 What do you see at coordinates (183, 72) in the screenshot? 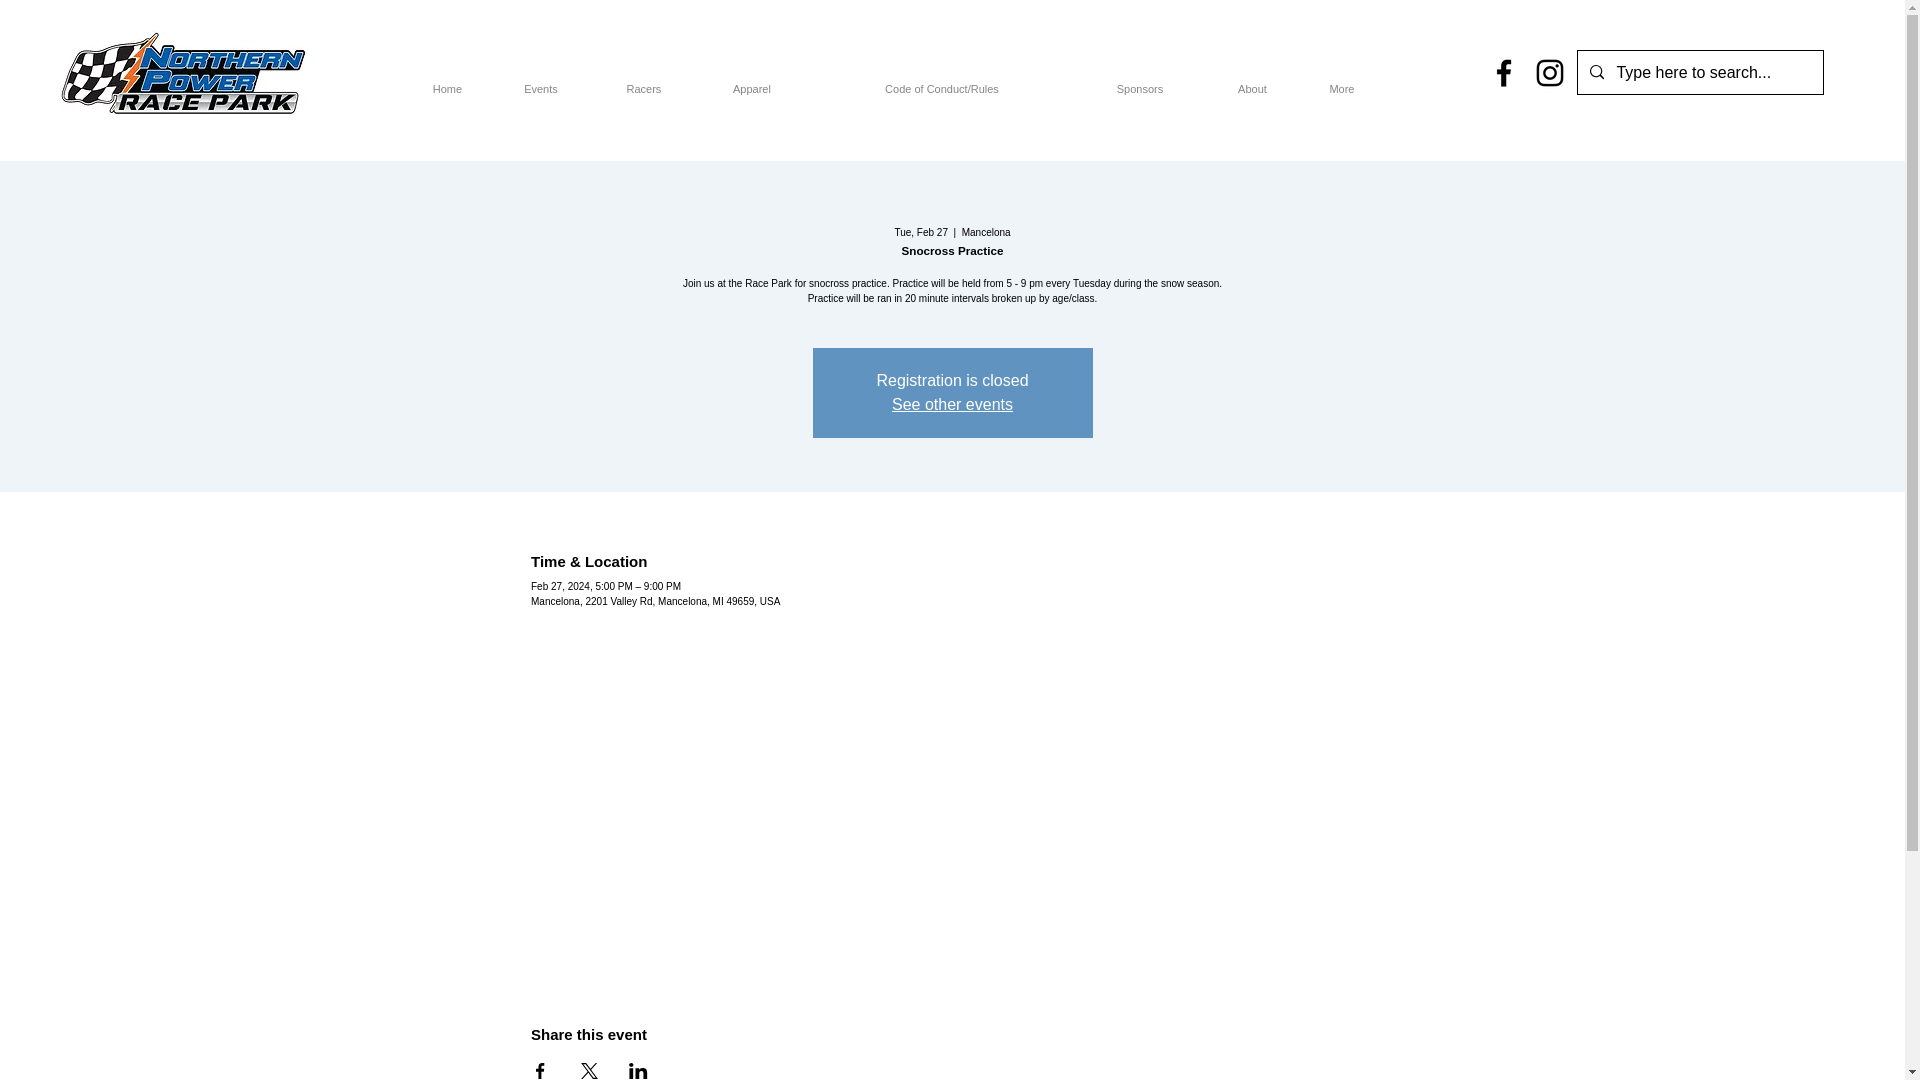
I see `NPE Race Park Logo.jpg` at bounding box center [183, 72].